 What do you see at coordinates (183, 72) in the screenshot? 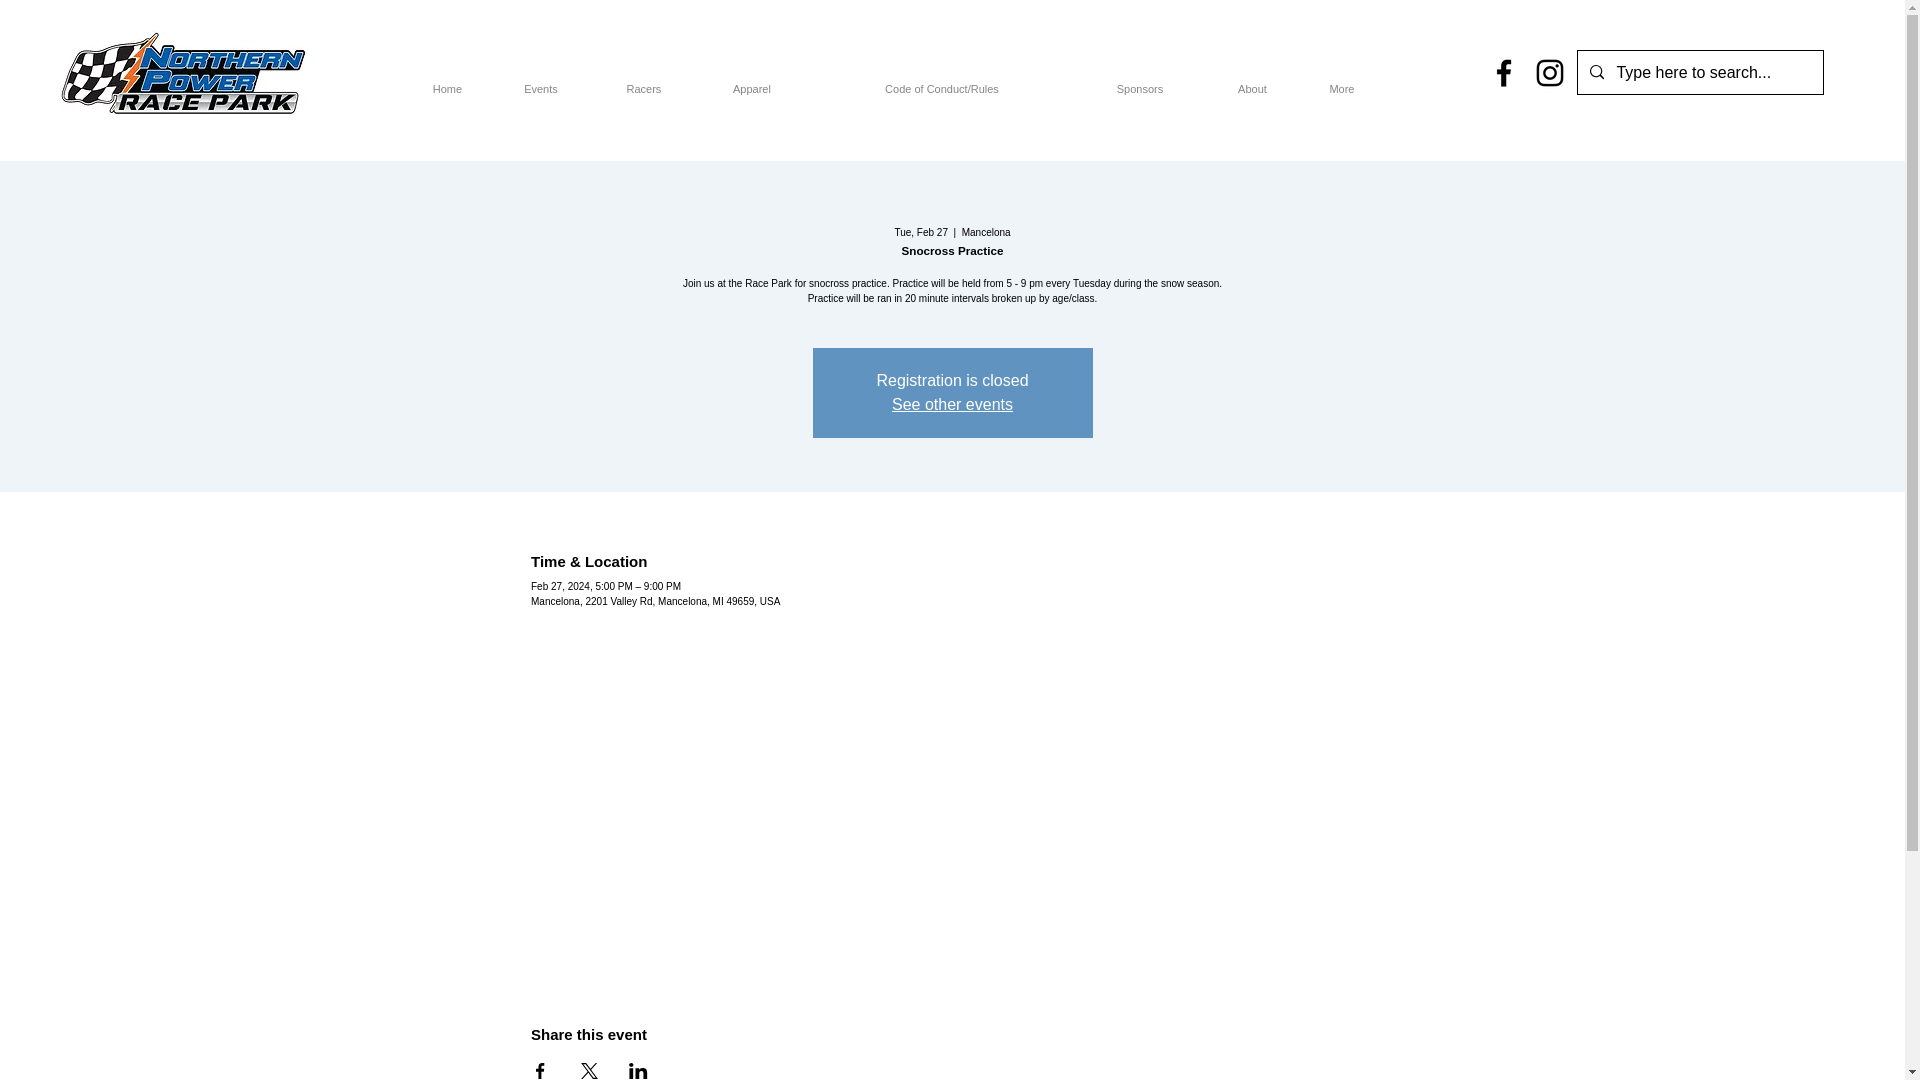
I see `NPE Race Park Logo.jpg` at bounding box center [183, 72].